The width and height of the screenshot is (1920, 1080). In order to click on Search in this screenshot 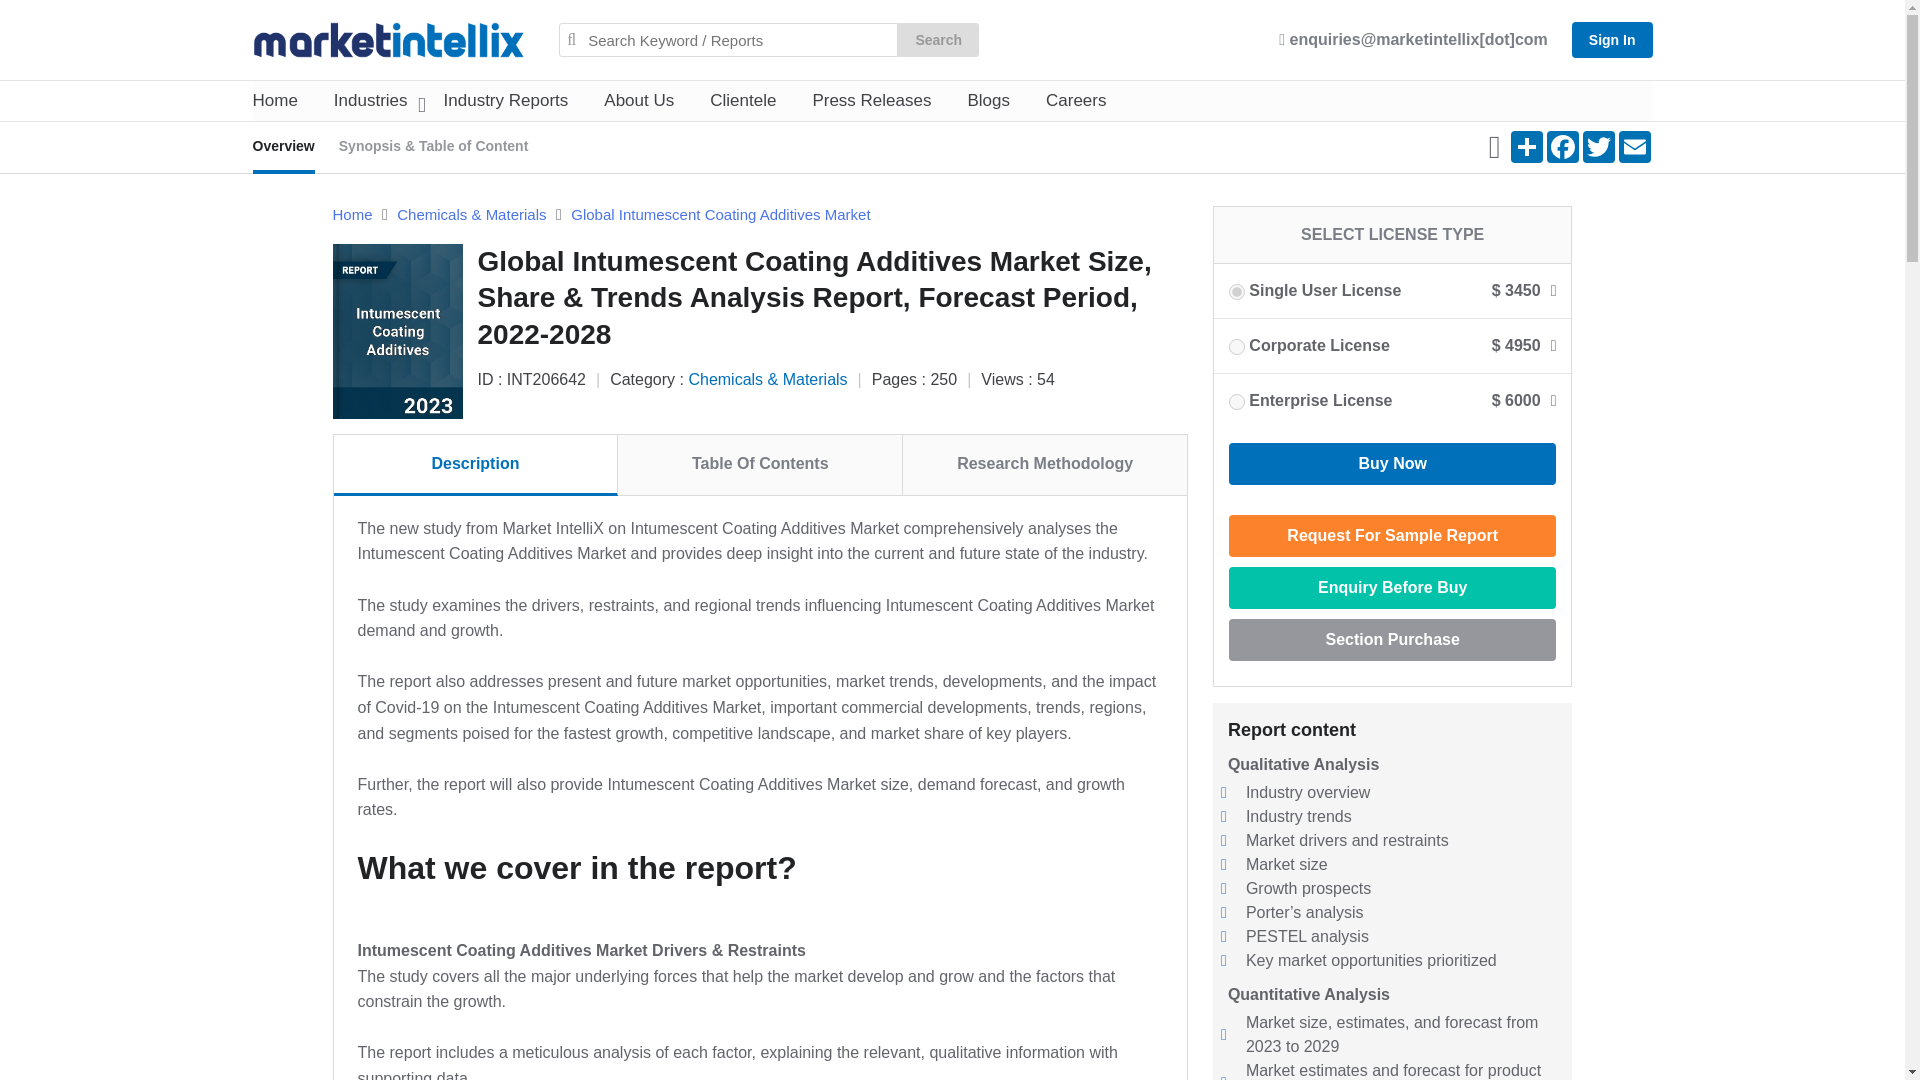, I will do `click(938, 40)`.